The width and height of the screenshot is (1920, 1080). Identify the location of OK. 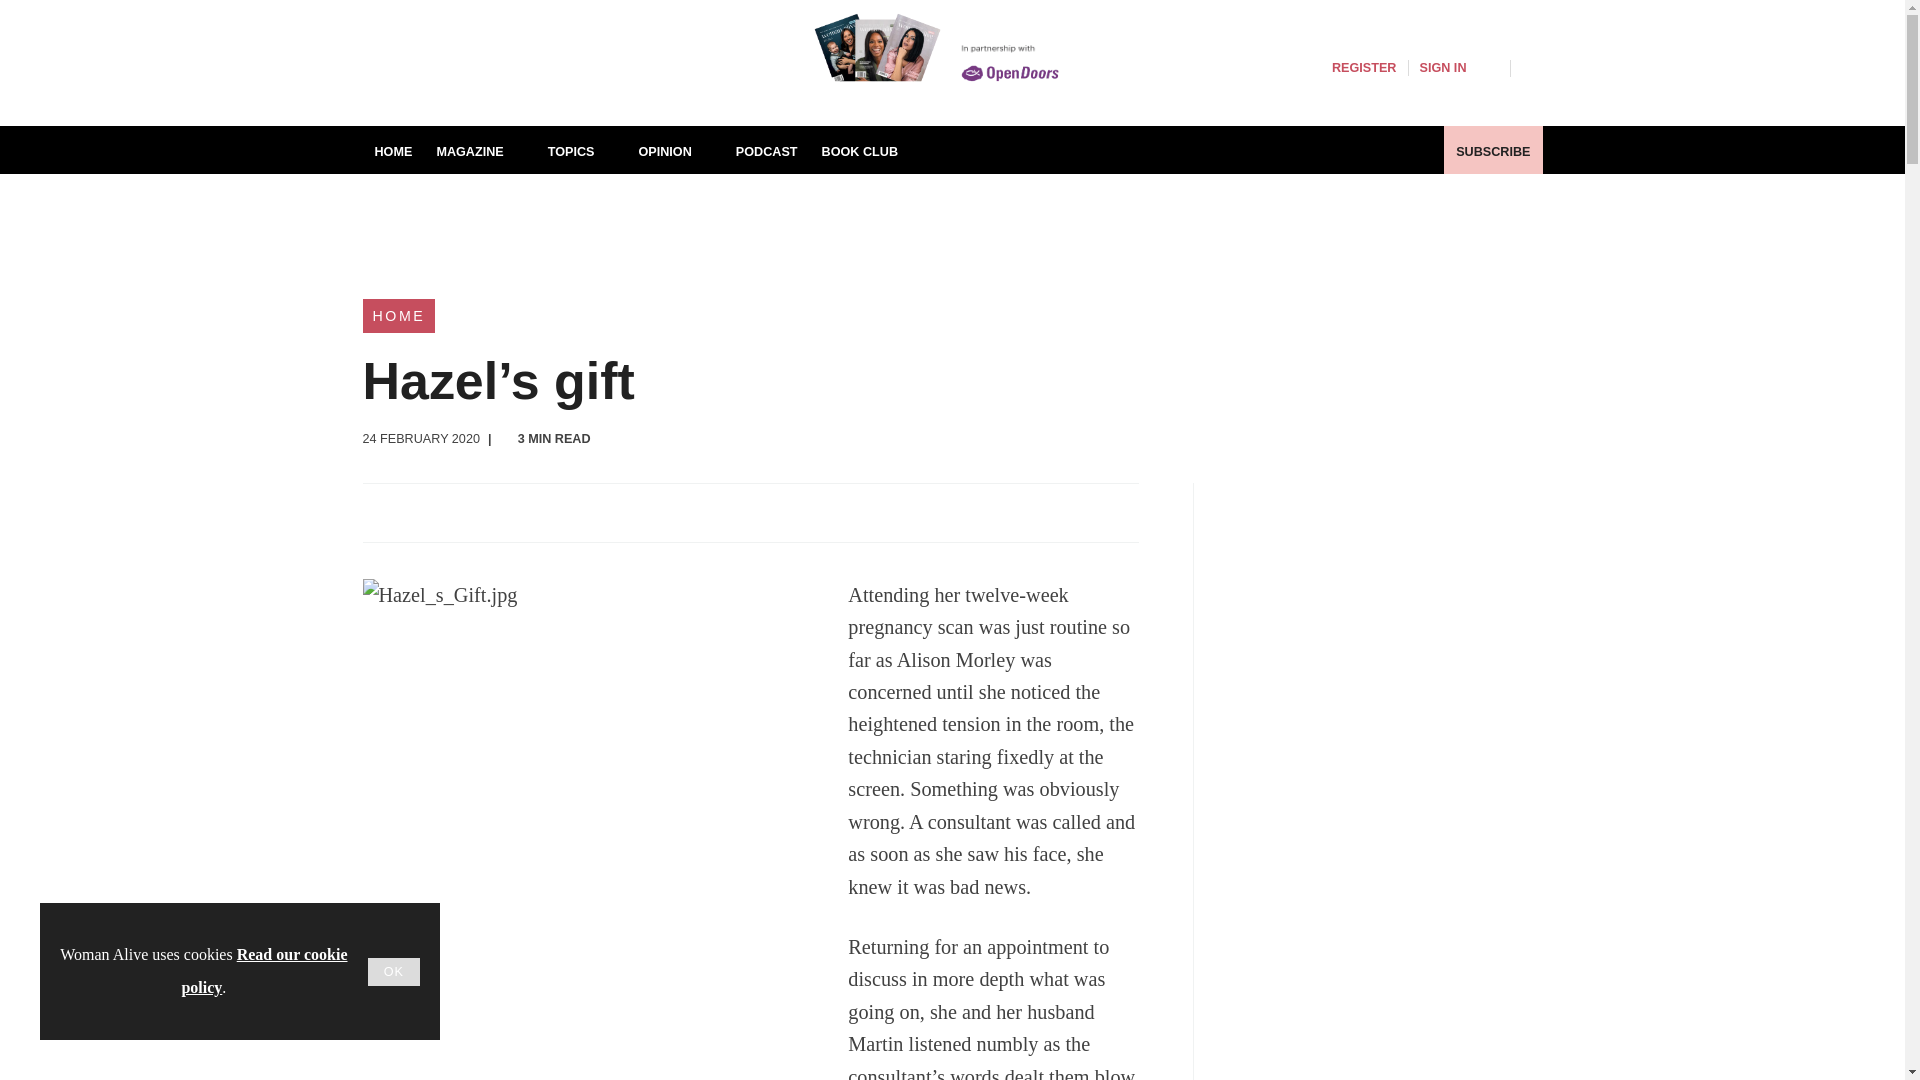
(394, 972).